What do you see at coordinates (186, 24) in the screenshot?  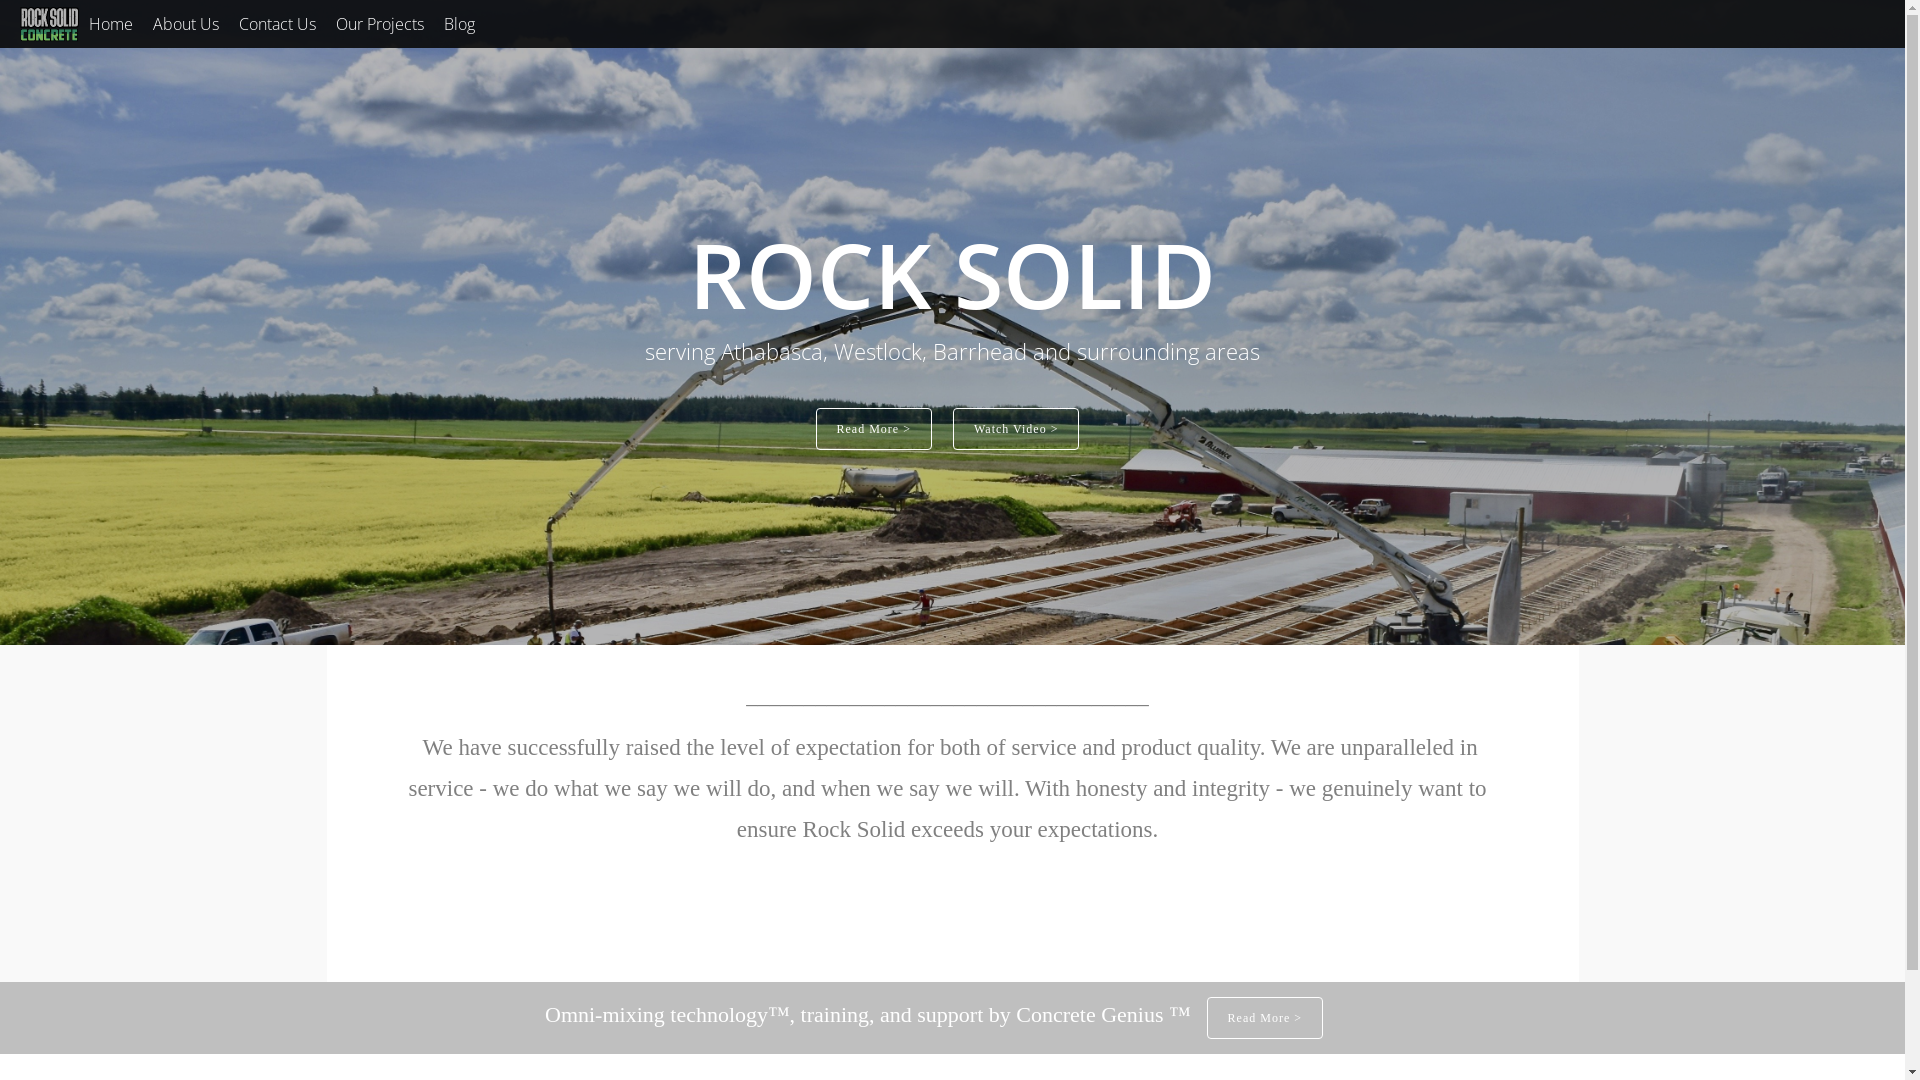 I see `About Us` at bounding box center [186, 24].